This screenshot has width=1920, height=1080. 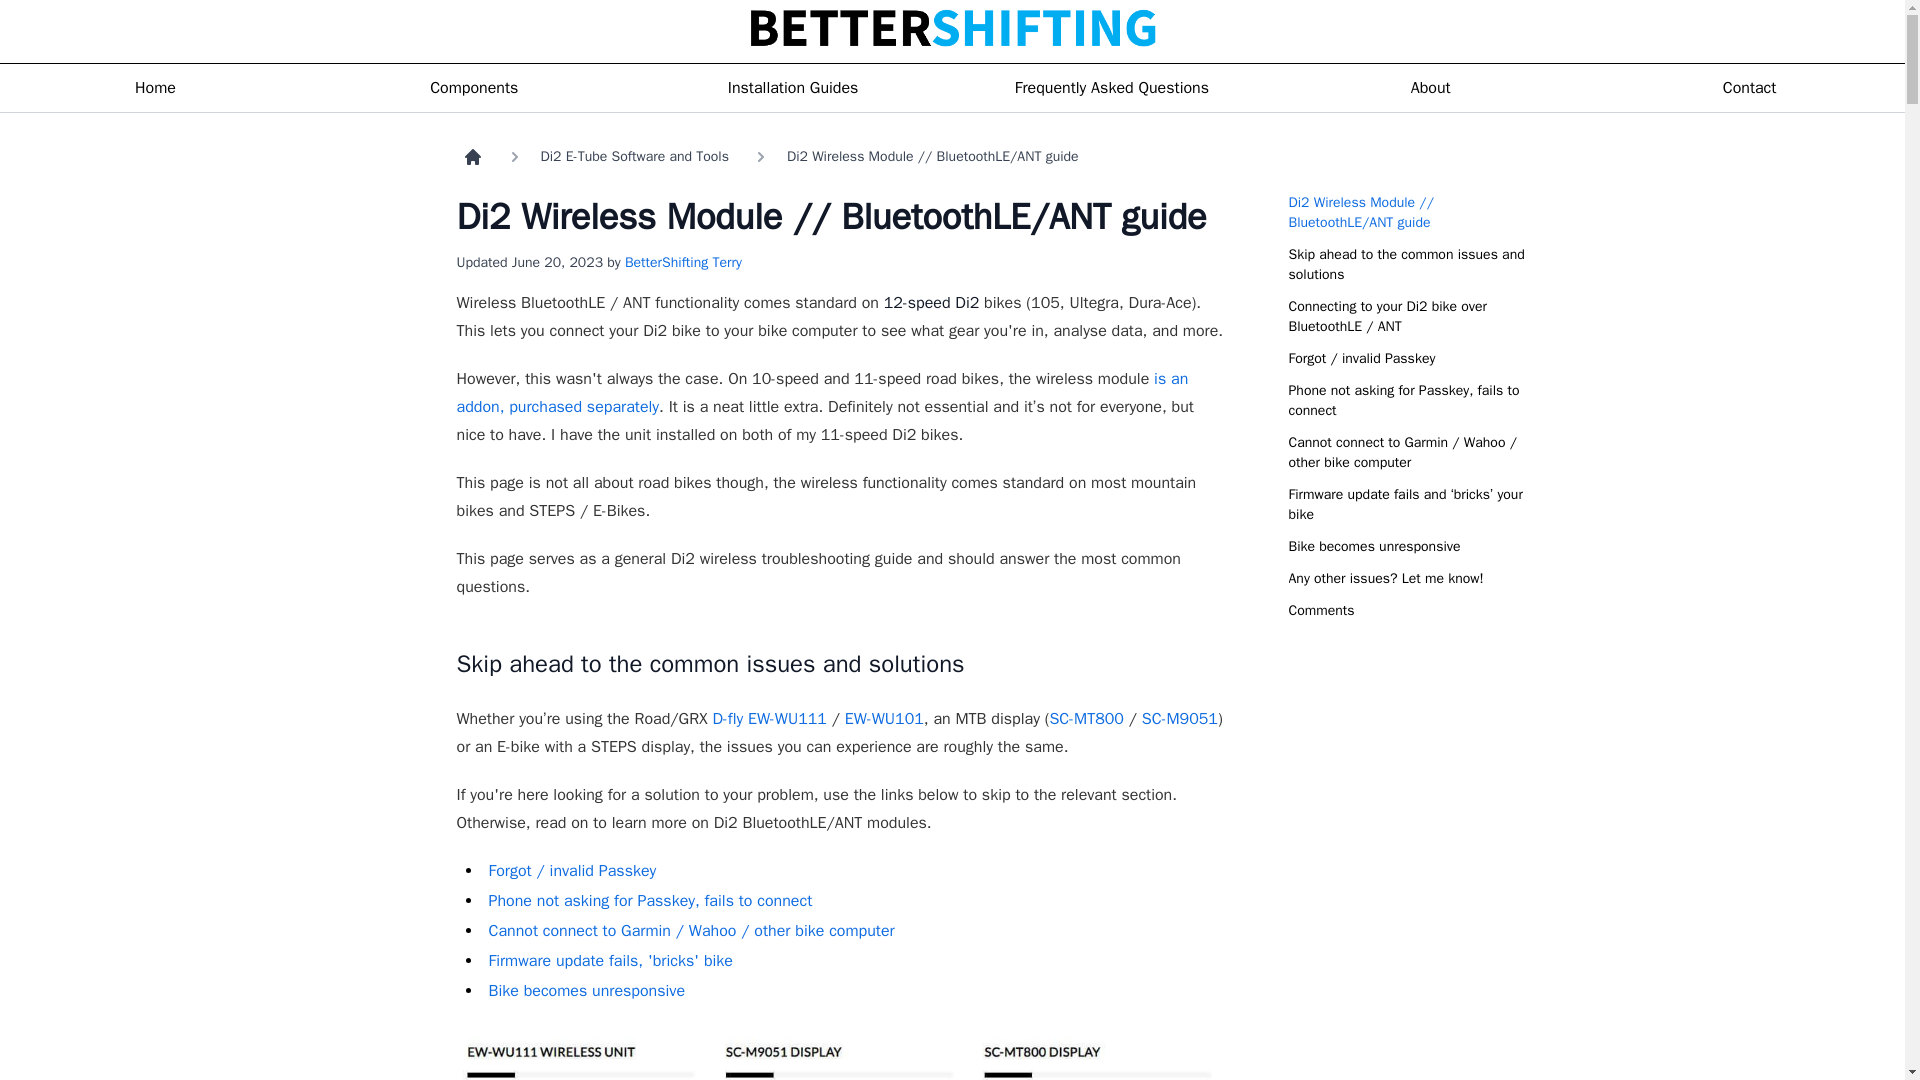 I want to click on Home, so click(x=156, y=88).